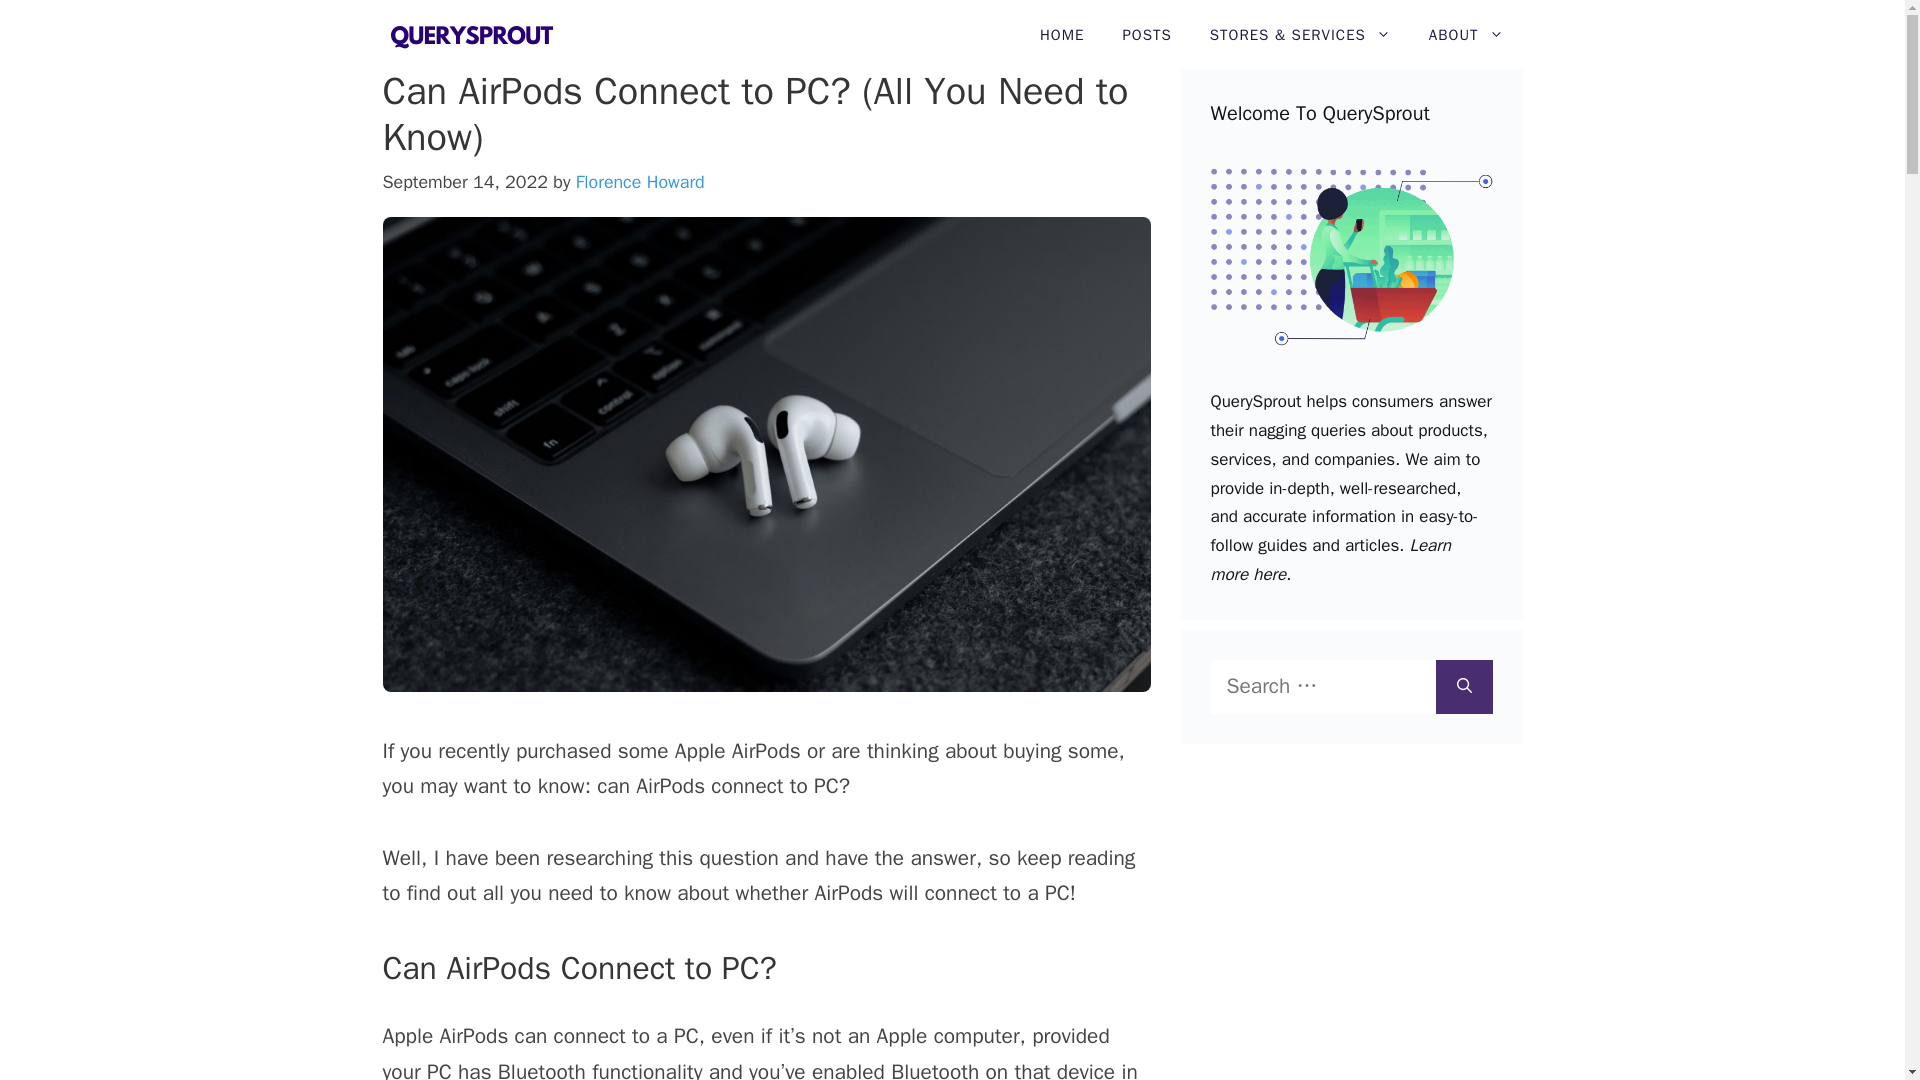 This screenshot has height=1080, width=1920. What do you see at coordinates (1146, 35) in the screenshot?
I see `POSTS` at bounding box center [1146, 35].